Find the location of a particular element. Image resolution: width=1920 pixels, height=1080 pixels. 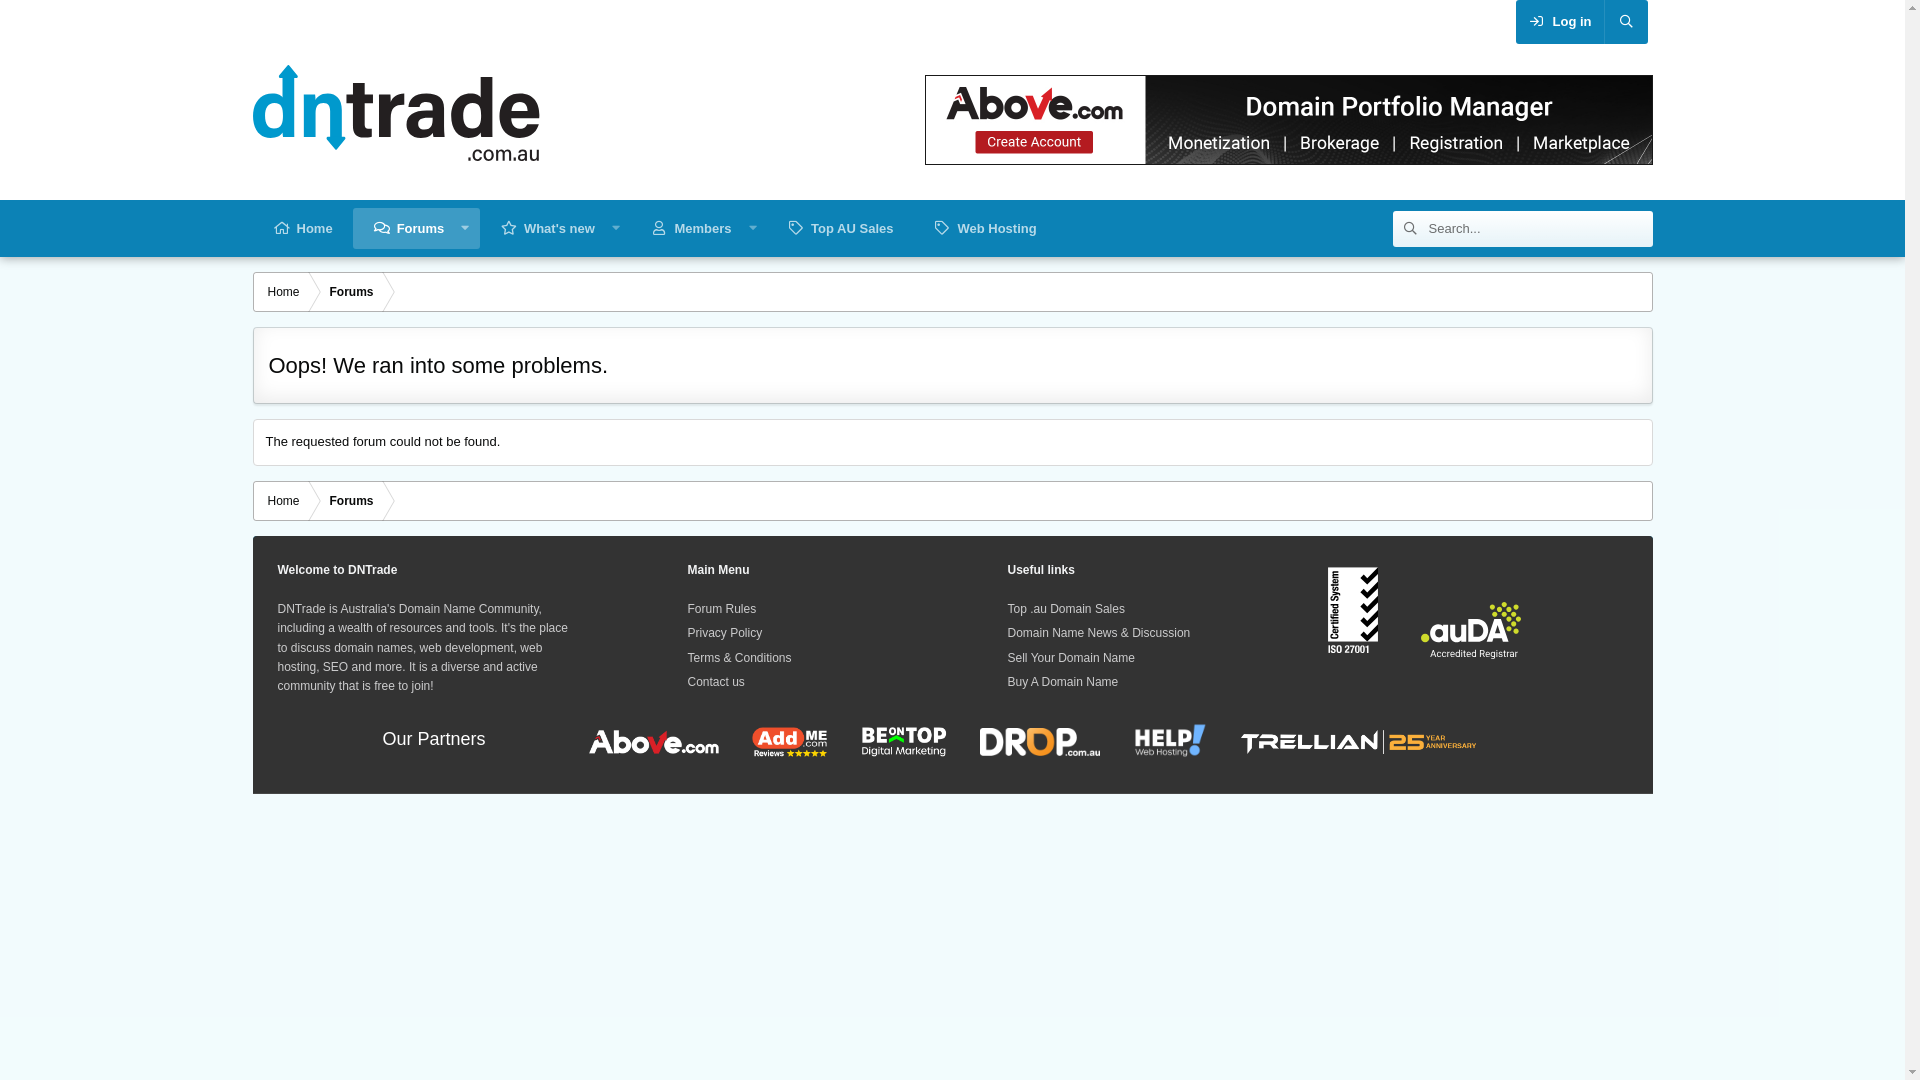

auDa Accredited Registrar is located at coordinates (1471, 630).